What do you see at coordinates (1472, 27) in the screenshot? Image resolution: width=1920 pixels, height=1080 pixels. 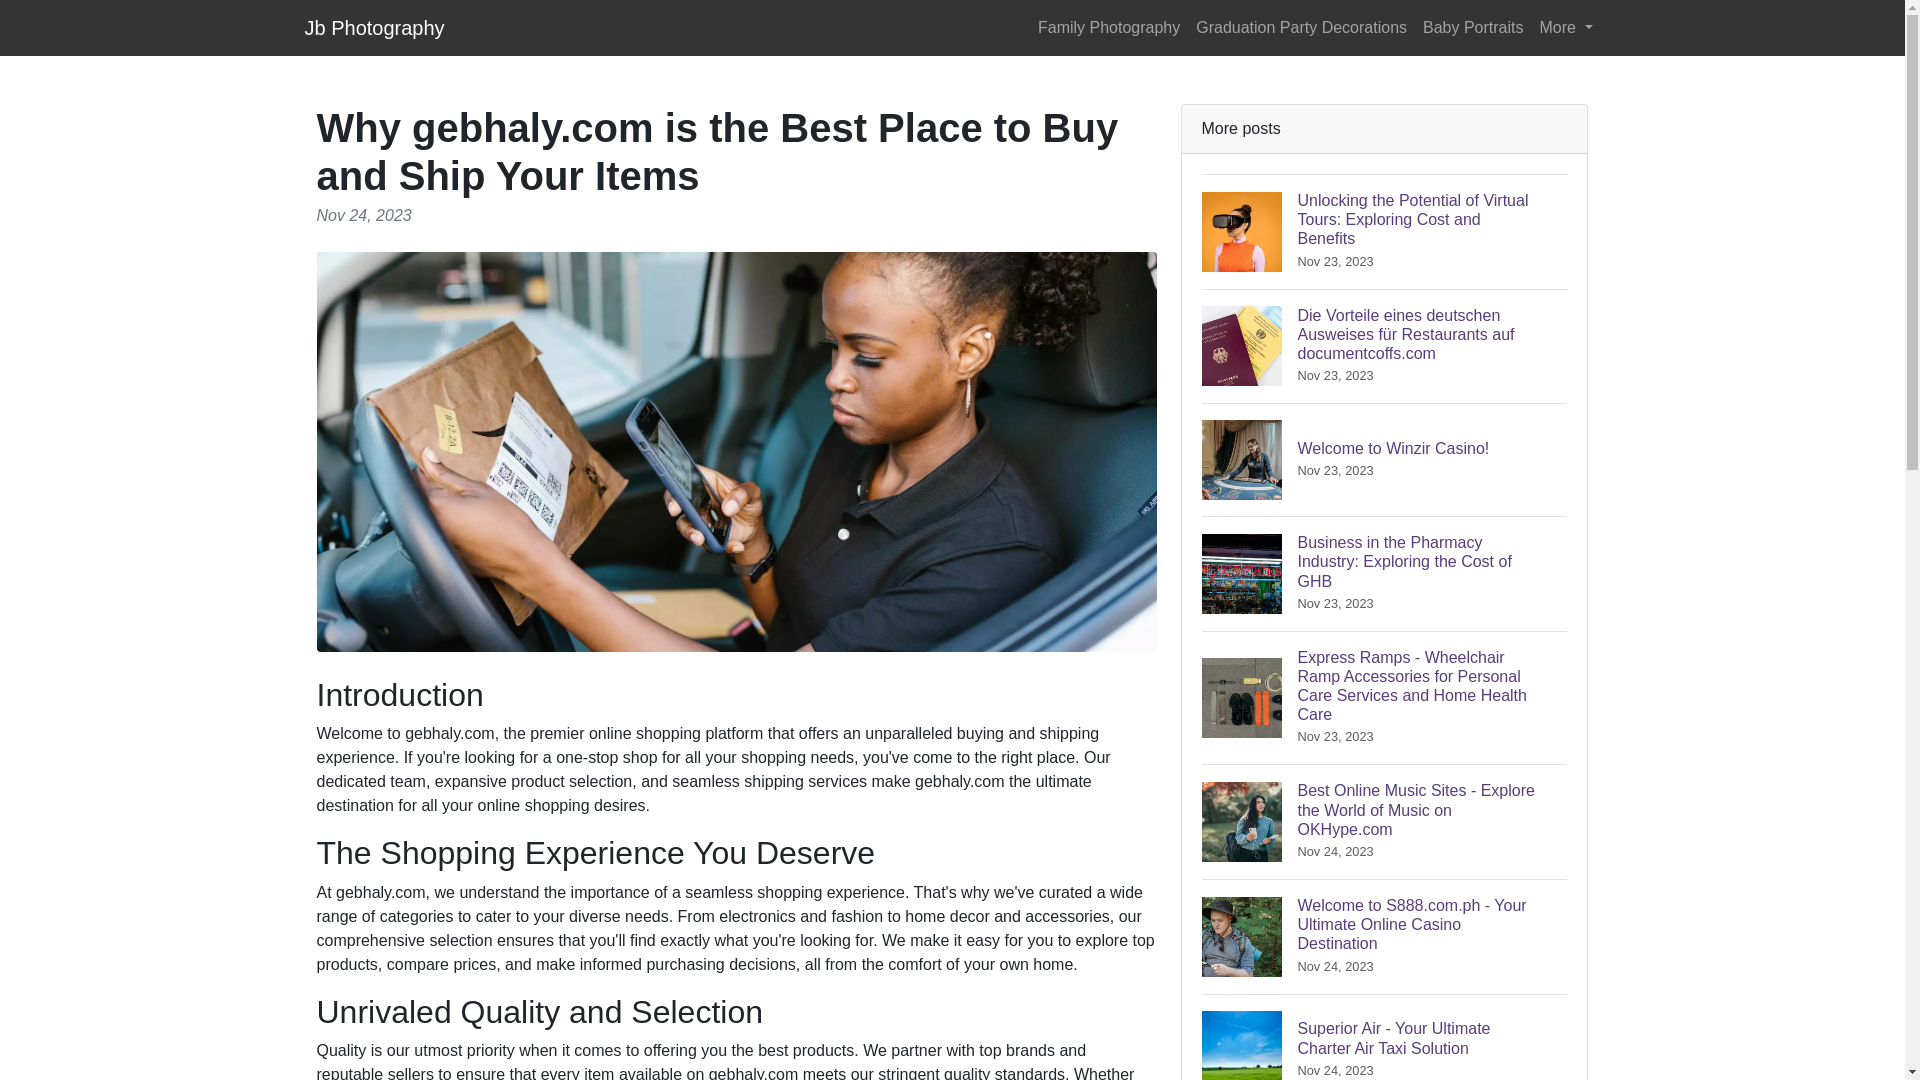 I see `Baby Portraits` at bounding box center [1472, 27].